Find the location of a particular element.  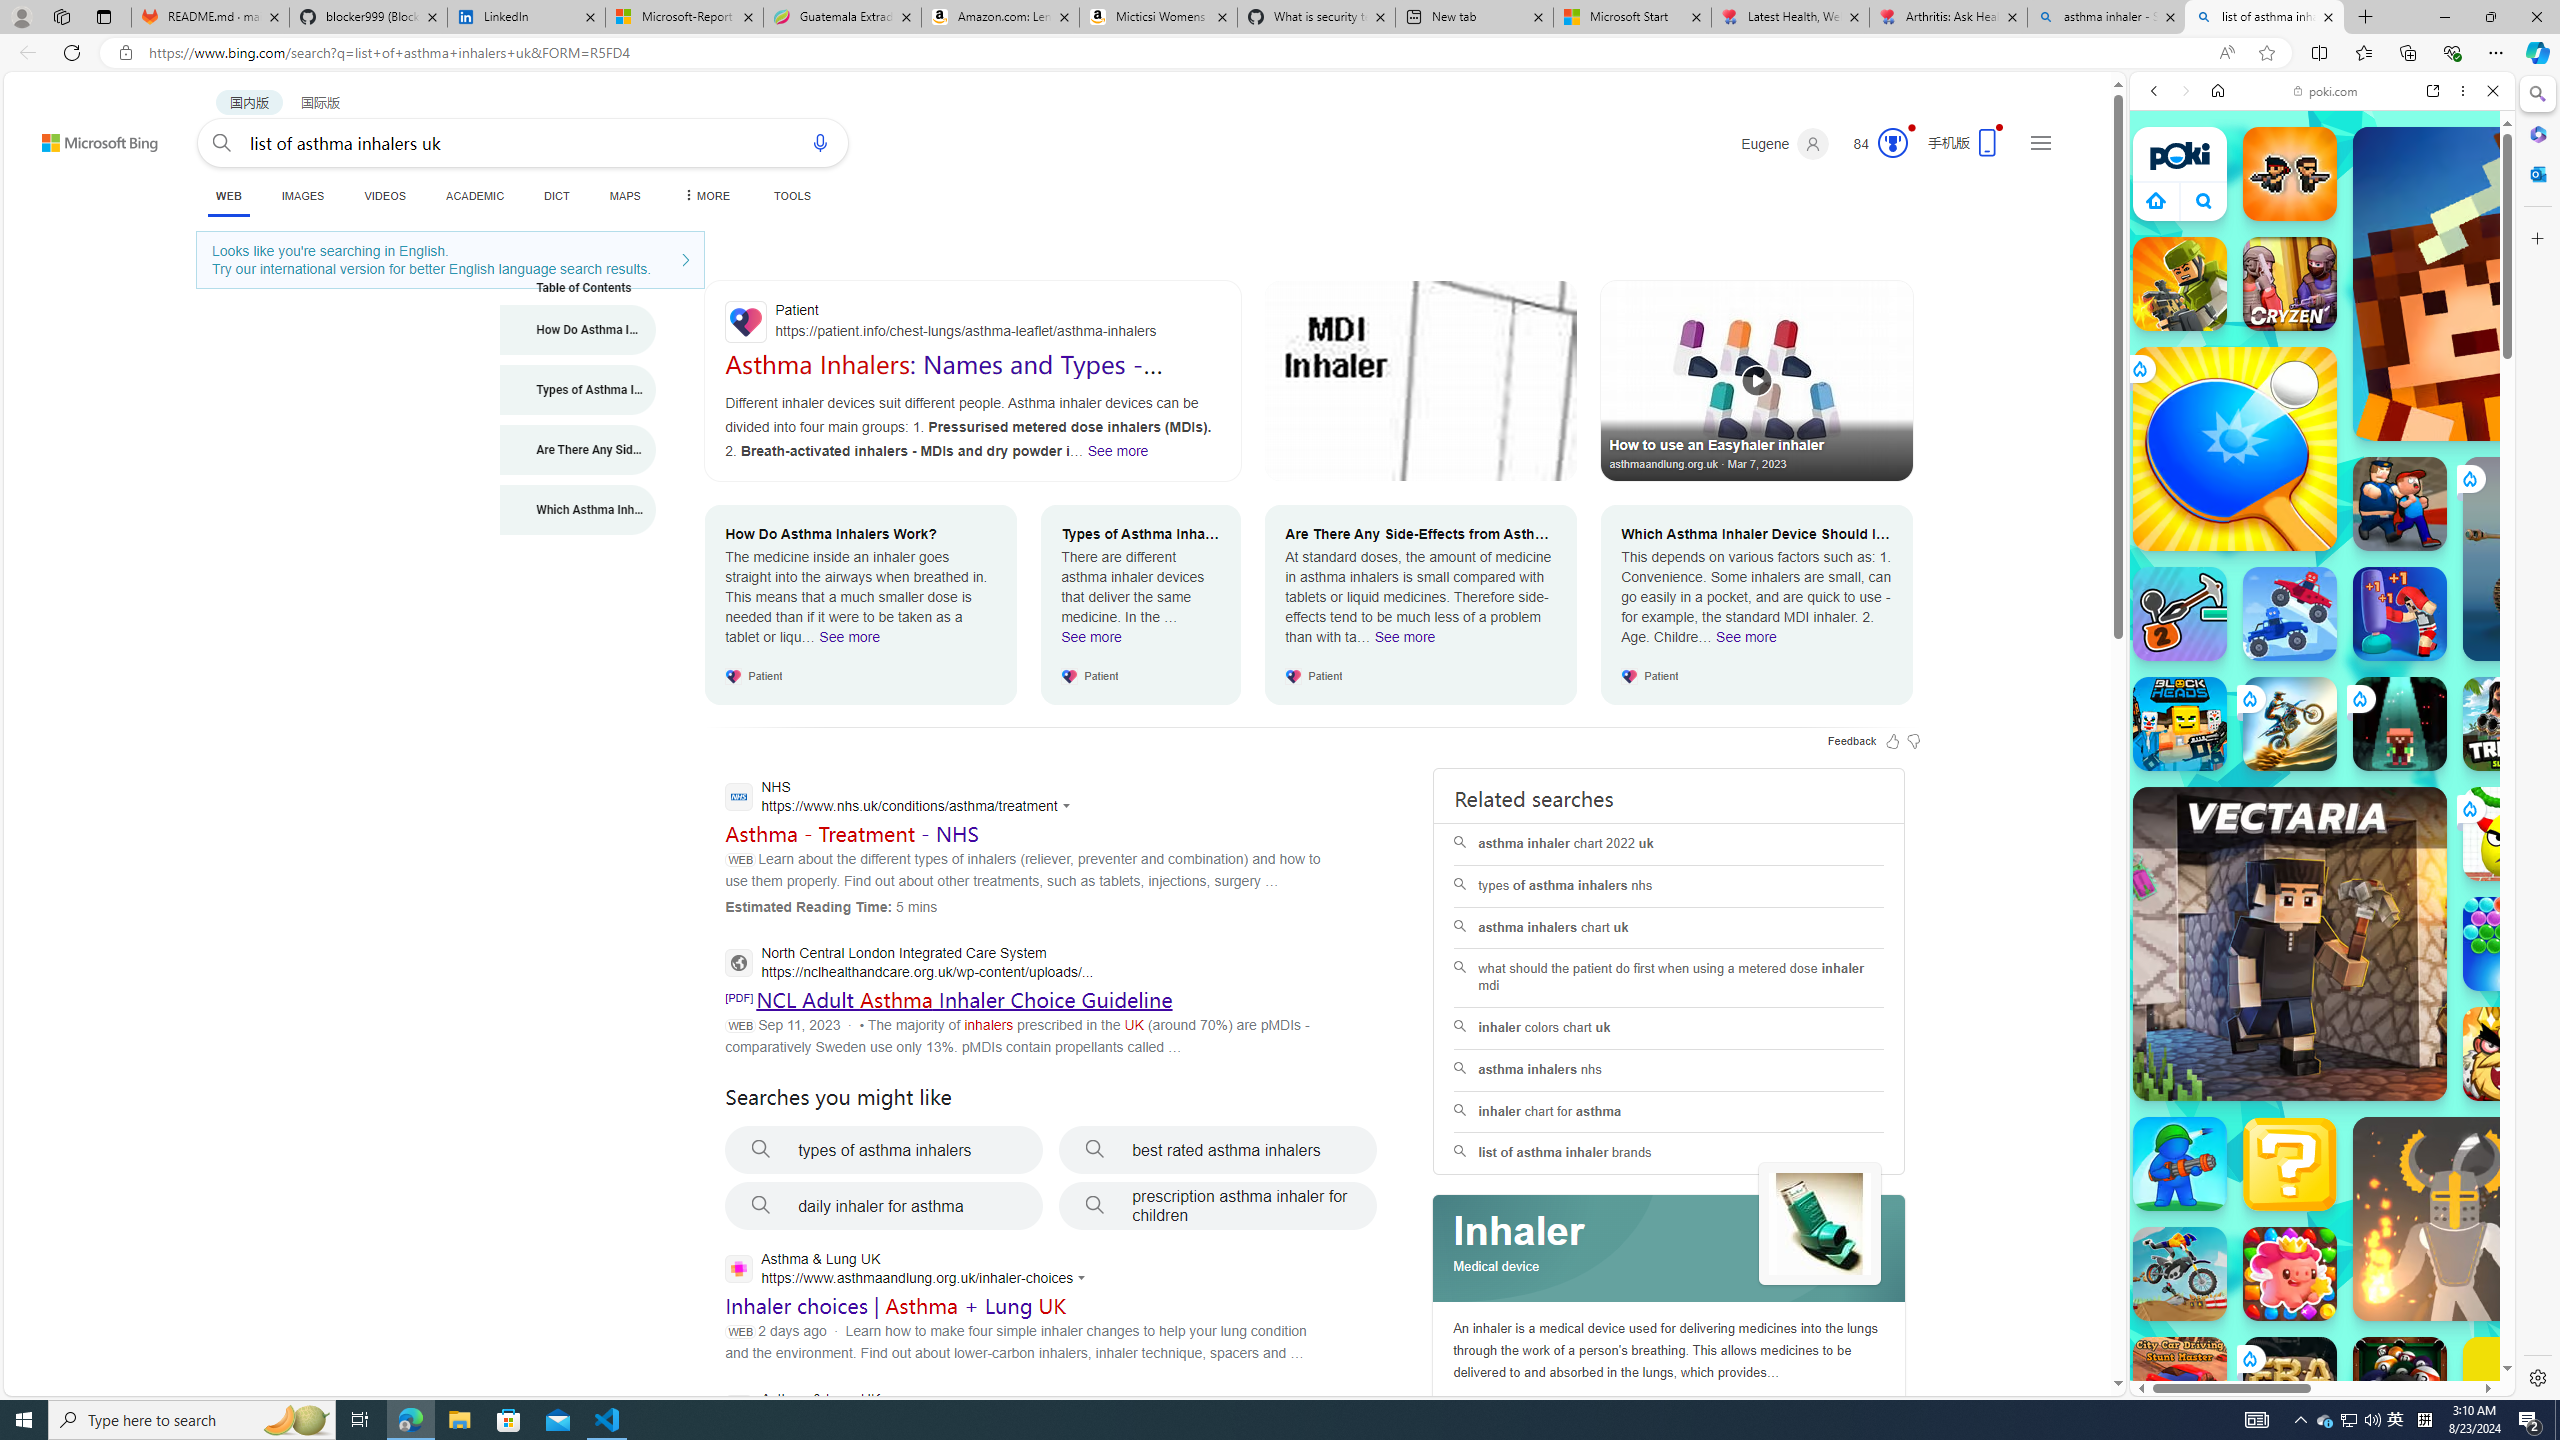

AutomationID: mfa_root is located at coordinates (2042, 1324).